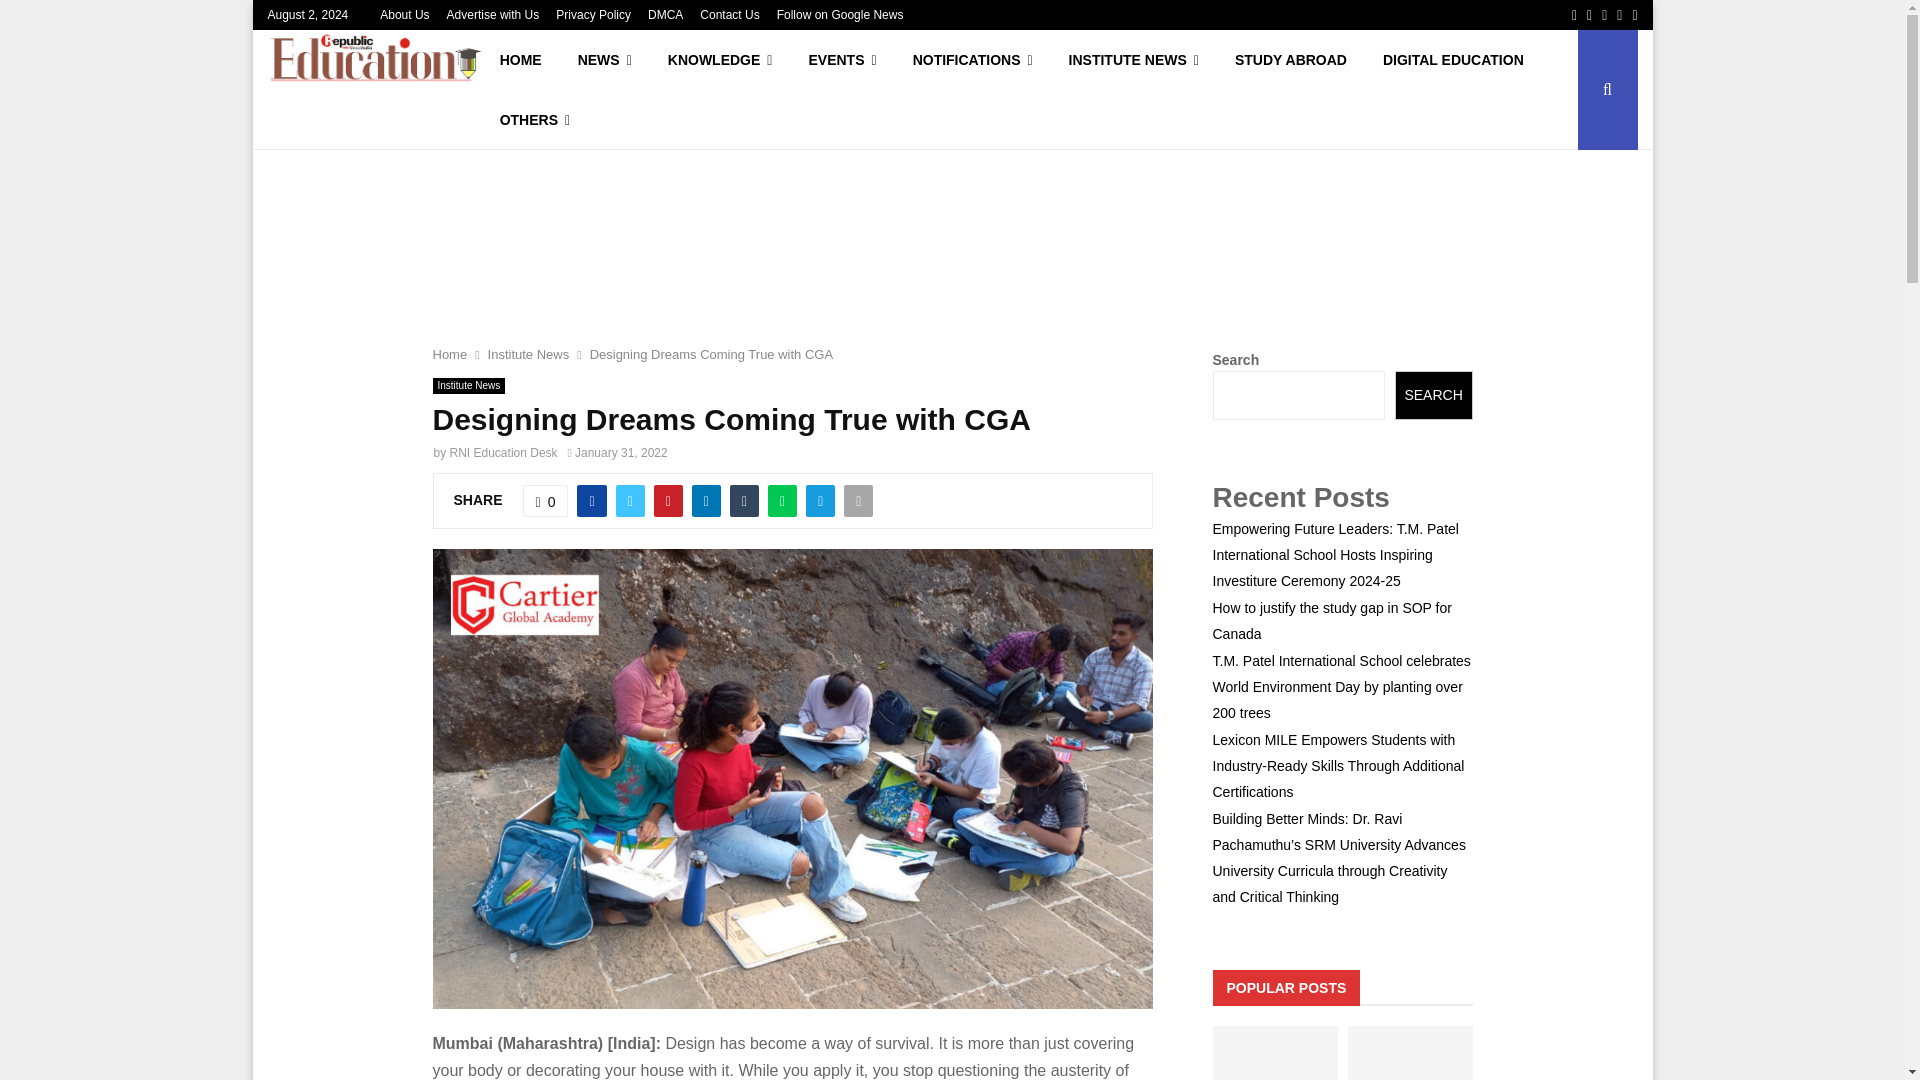  What do you see at coordinates (720, 60) in the screenshot?
I see `KNOWLEDGE` at bounding box center [720, 60].